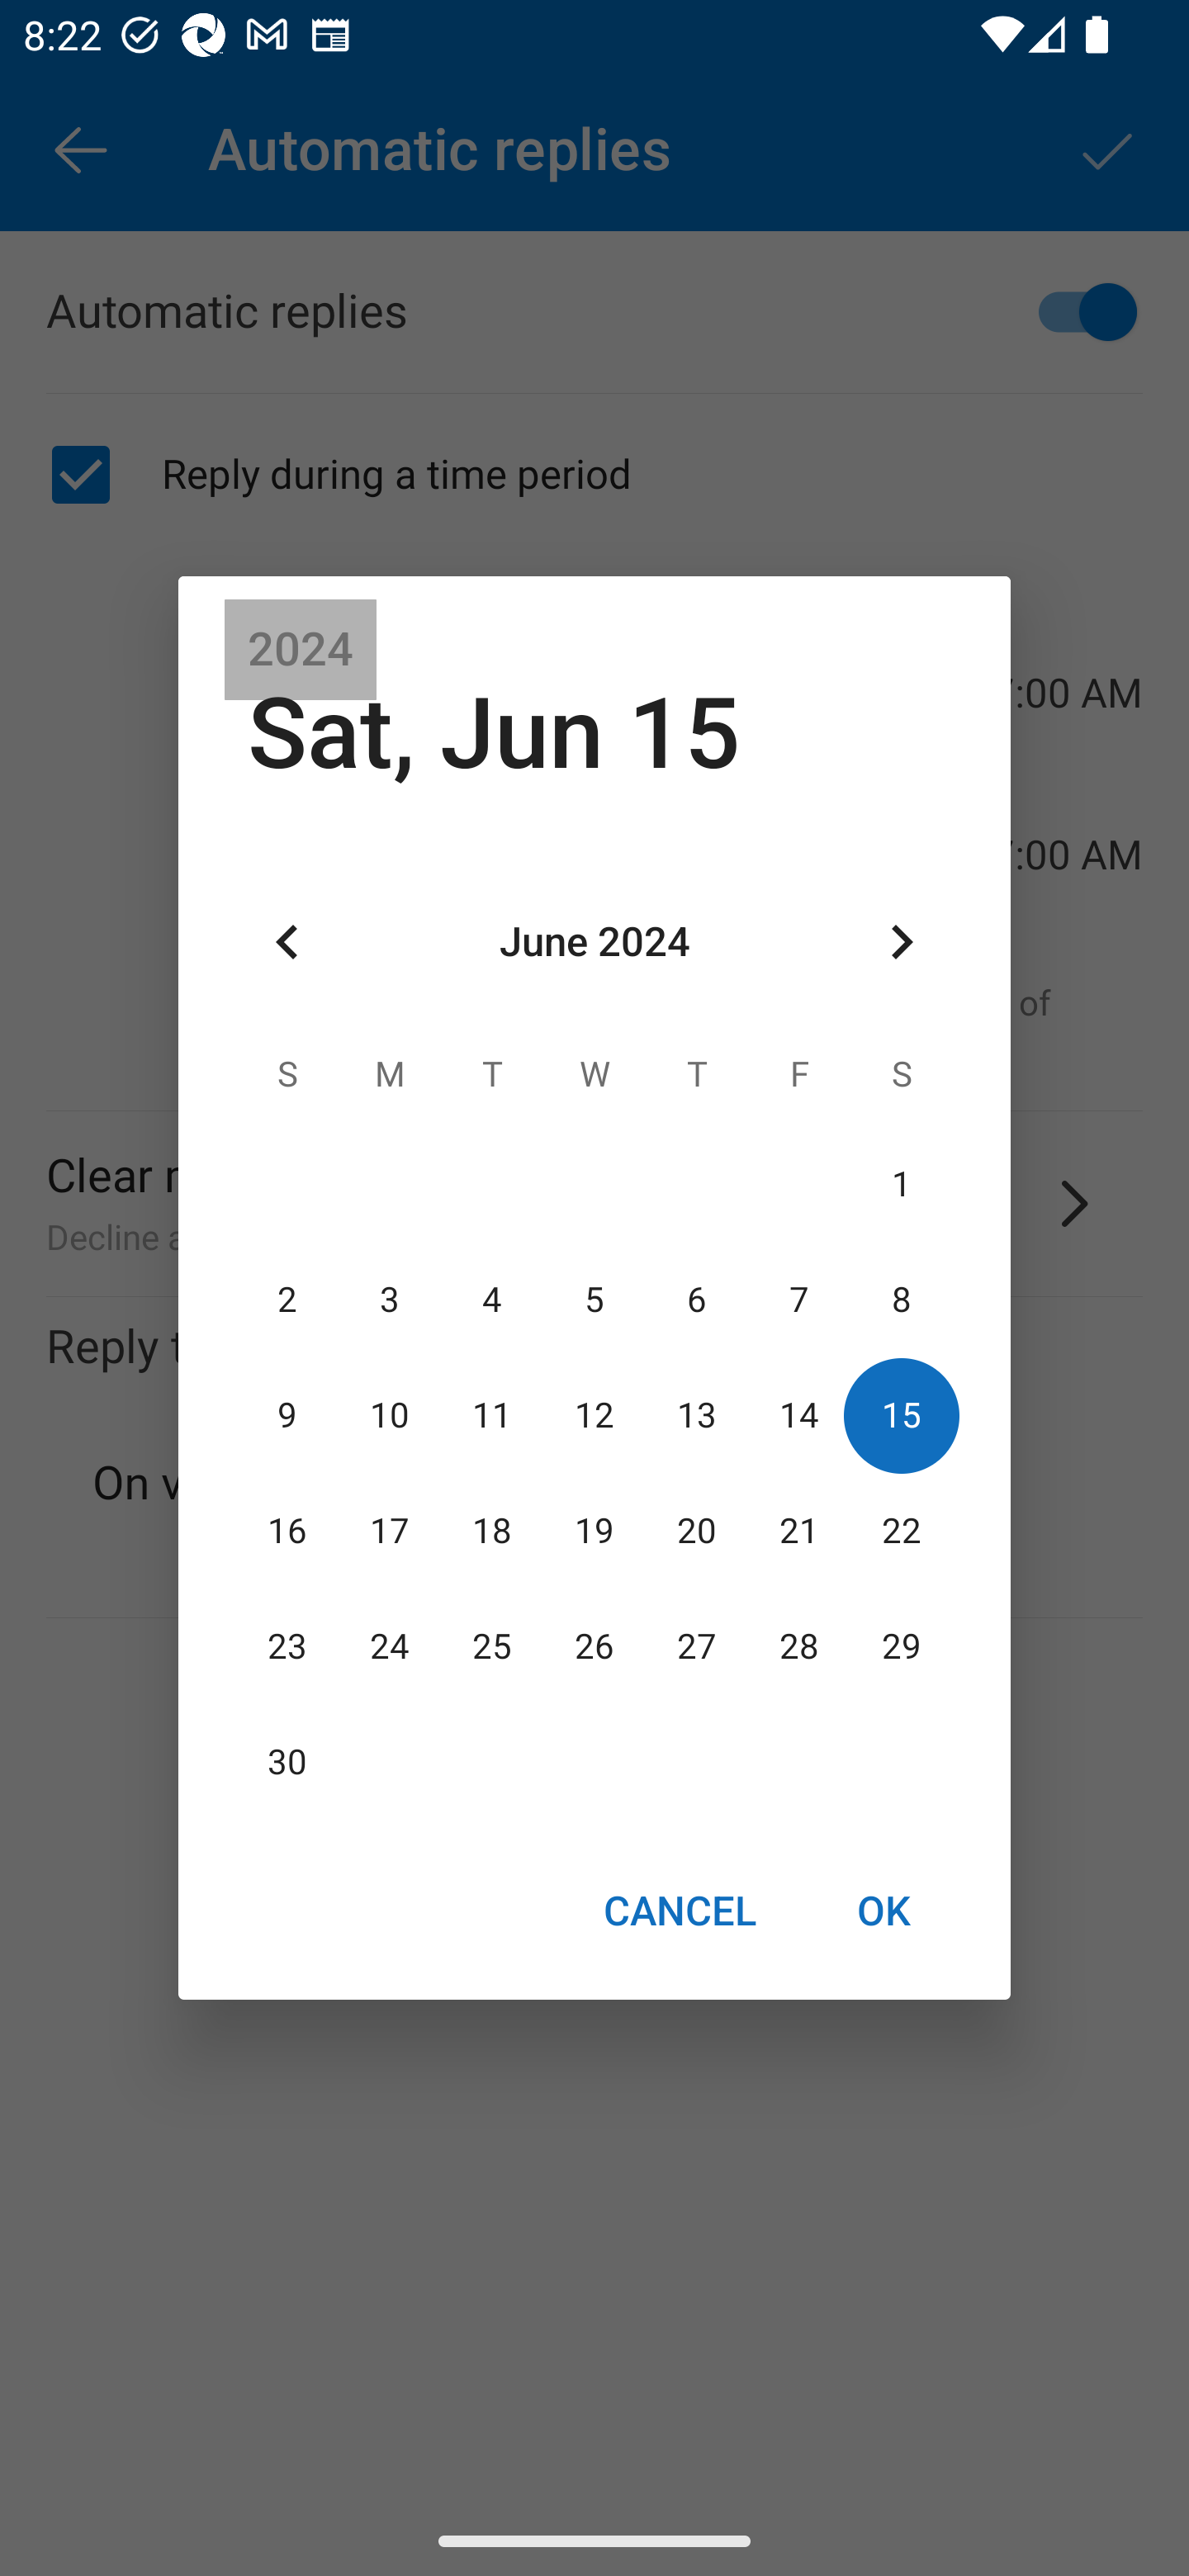 The image size is (1189, 2576). I want to click on 5 05 June 2024, so click(594, 1300).